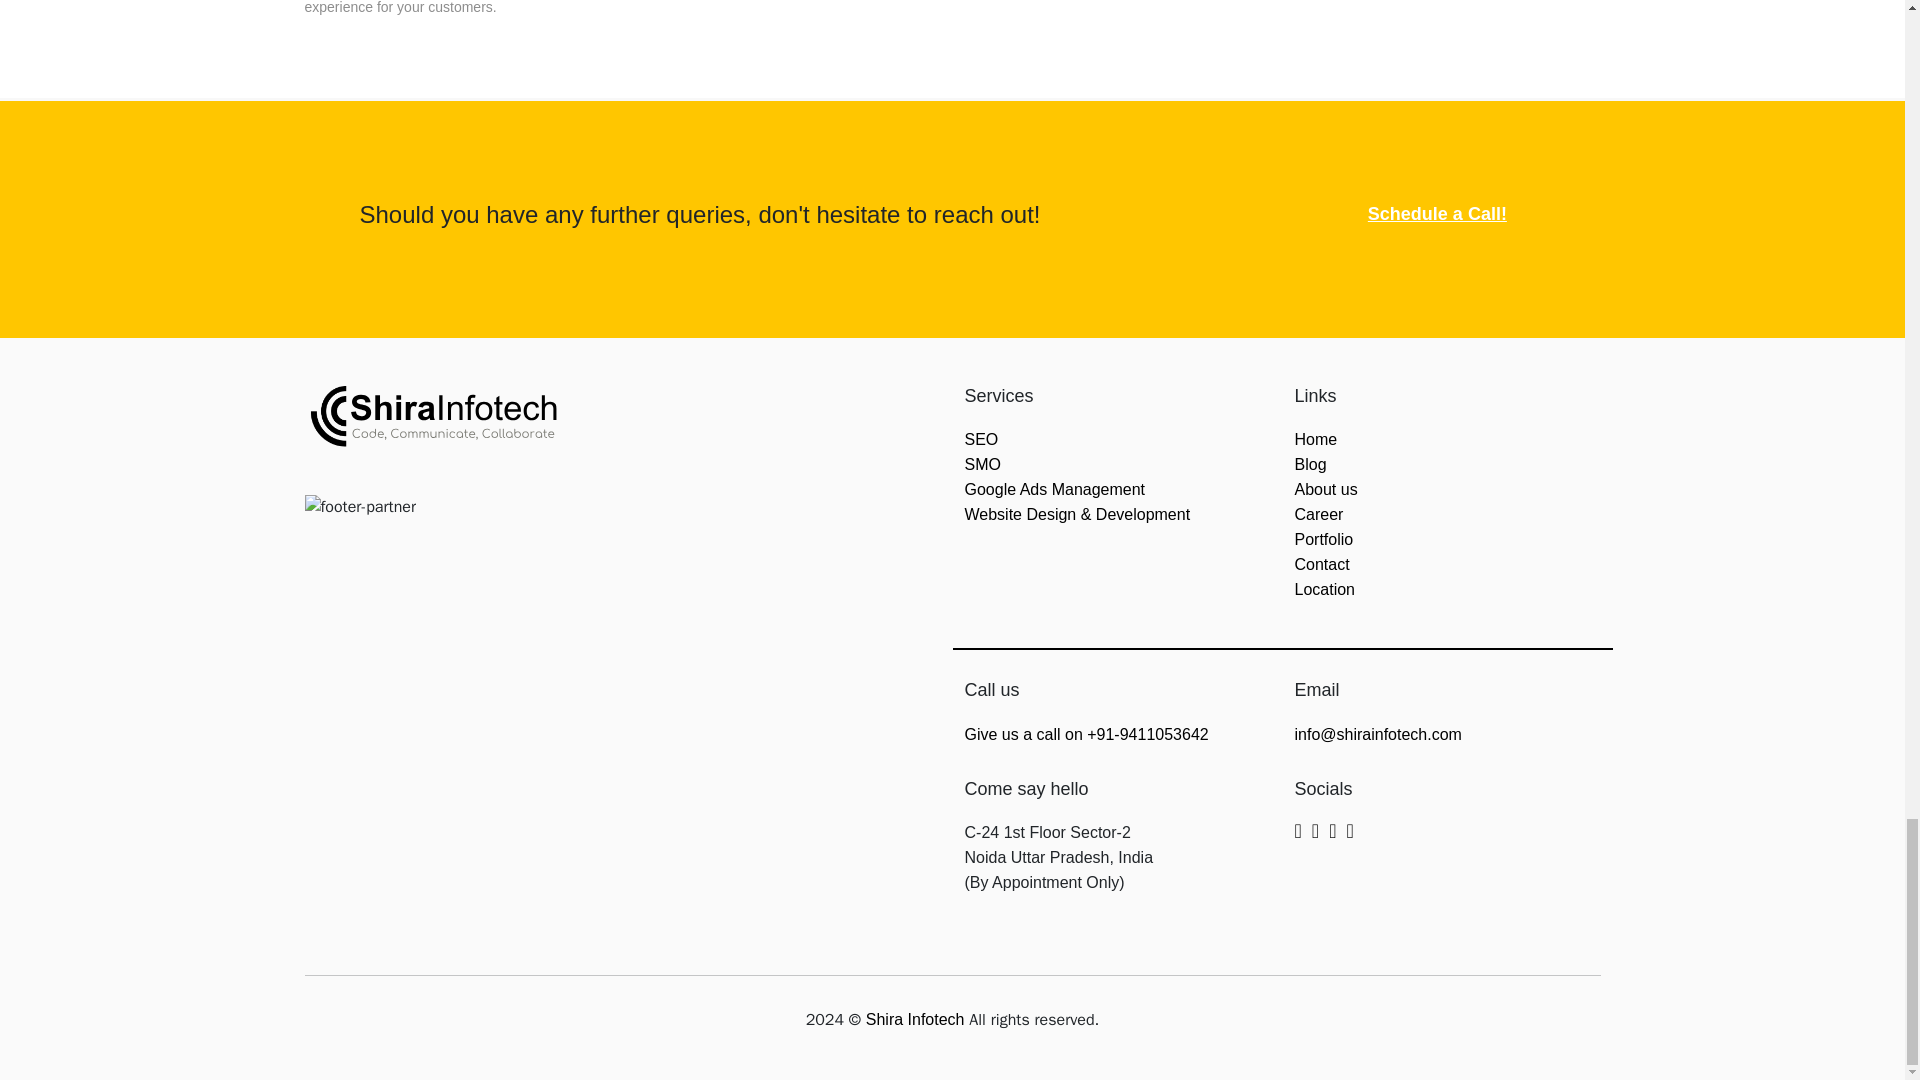 This screenshot has width=1920, height=1080. I want to click on Portfolio, so click(1324, 539).